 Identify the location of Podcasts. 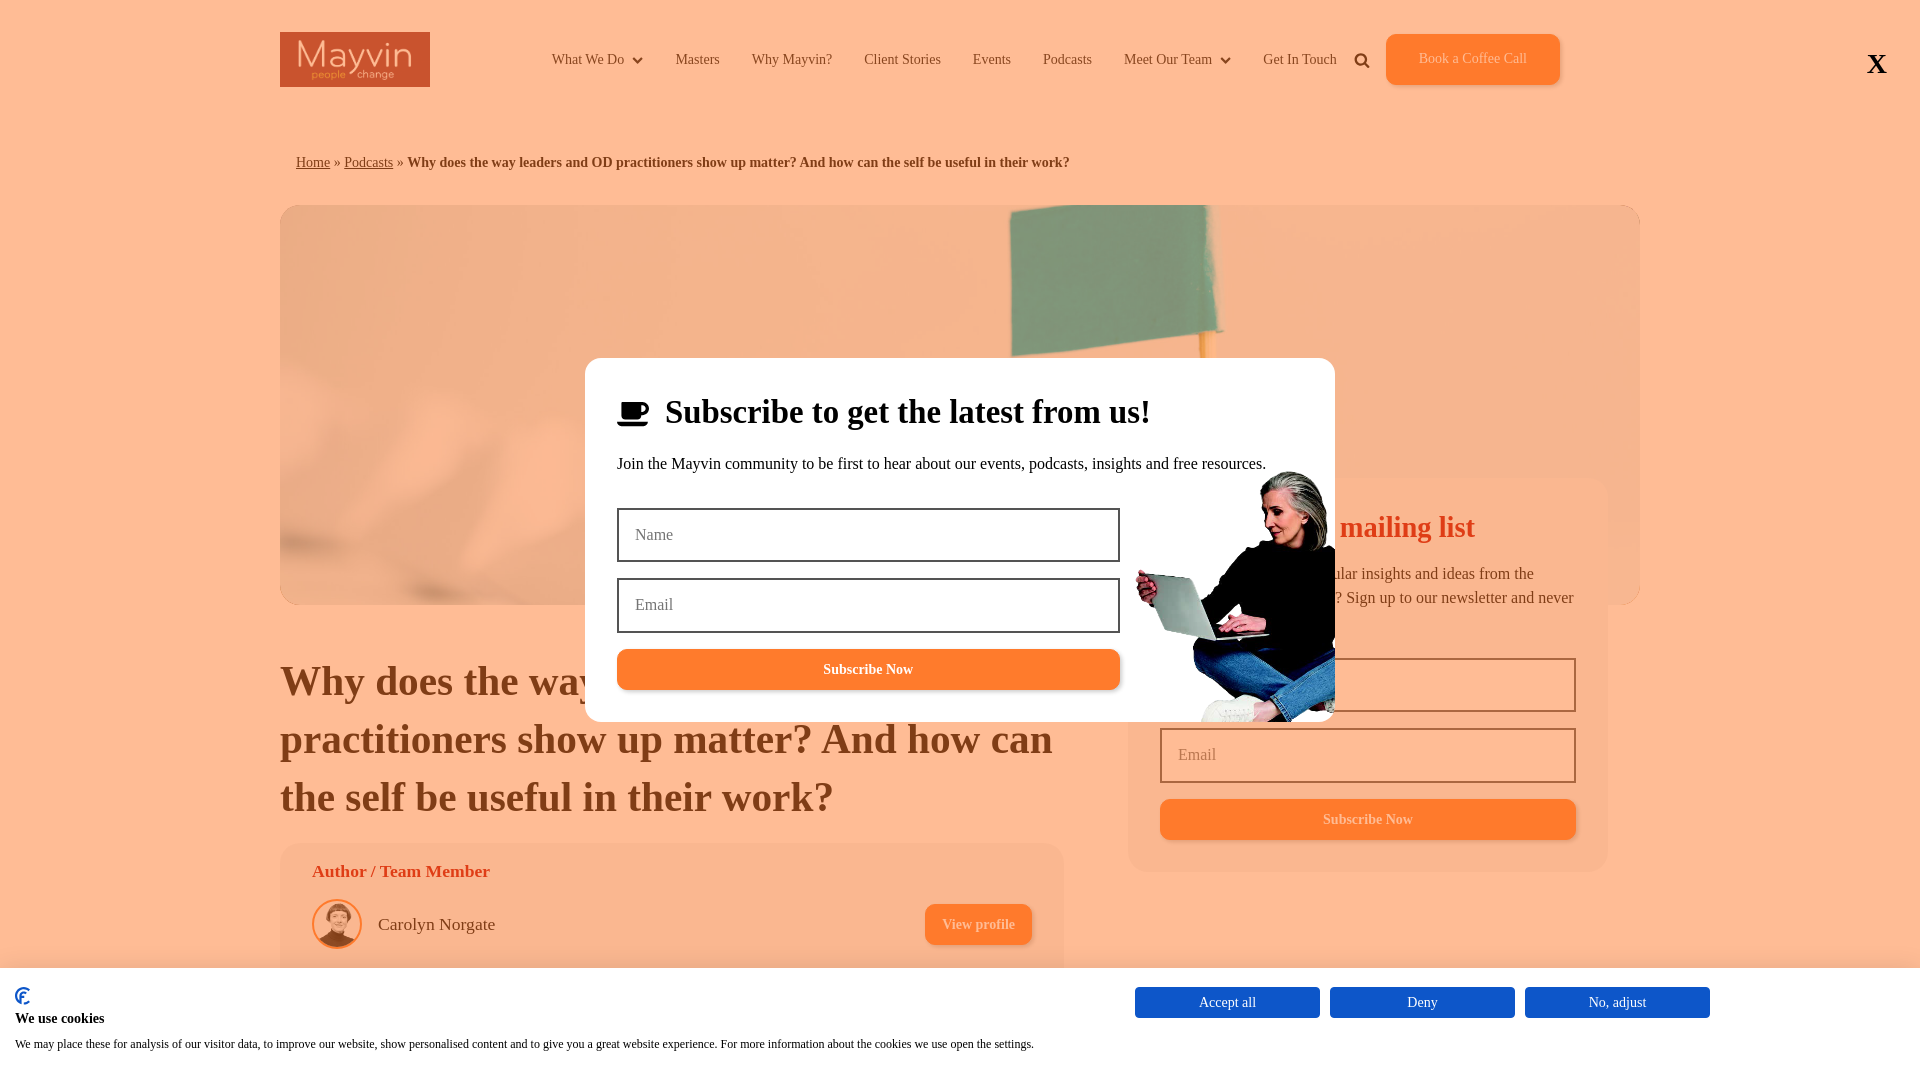
(368, 162).